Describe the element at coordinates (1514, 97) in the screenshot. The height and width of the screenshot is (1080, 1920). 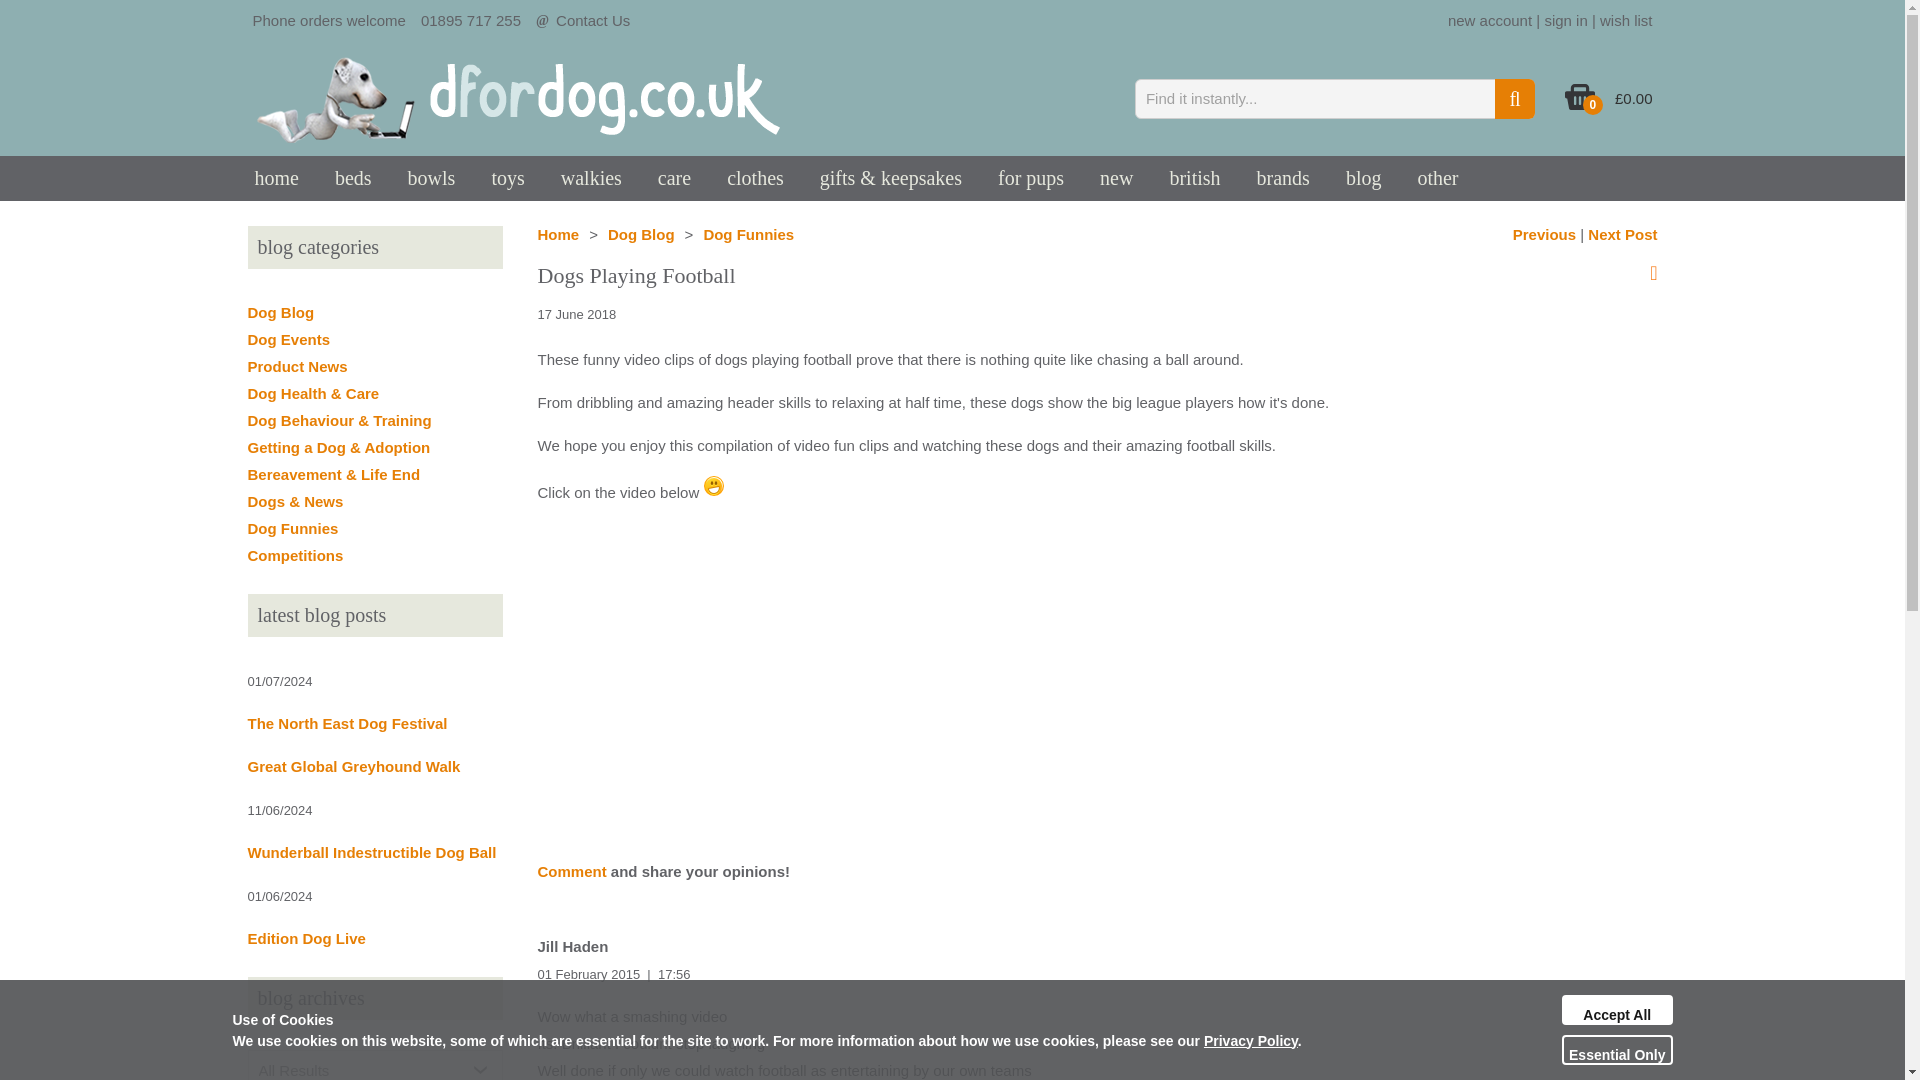
I see `Search` at that location.